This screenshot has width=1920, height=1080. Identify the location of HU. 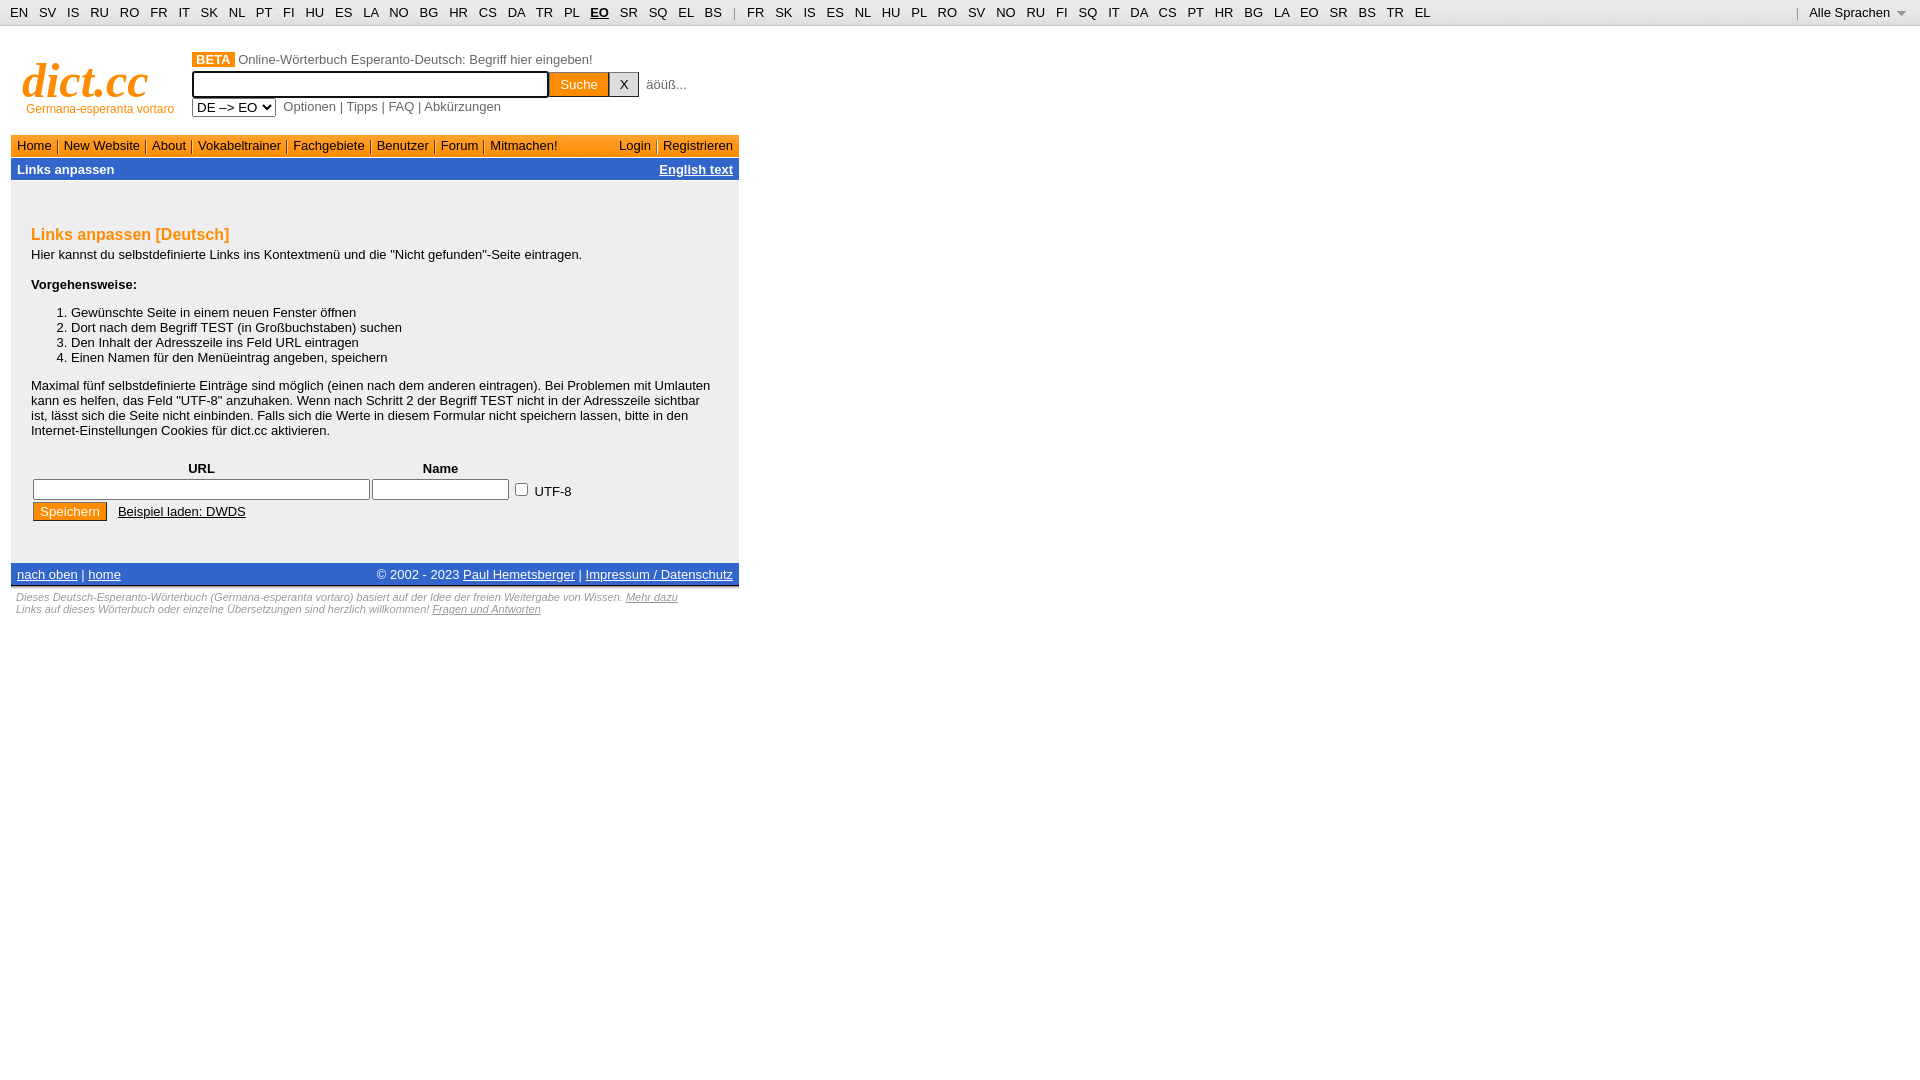
(314, 12).